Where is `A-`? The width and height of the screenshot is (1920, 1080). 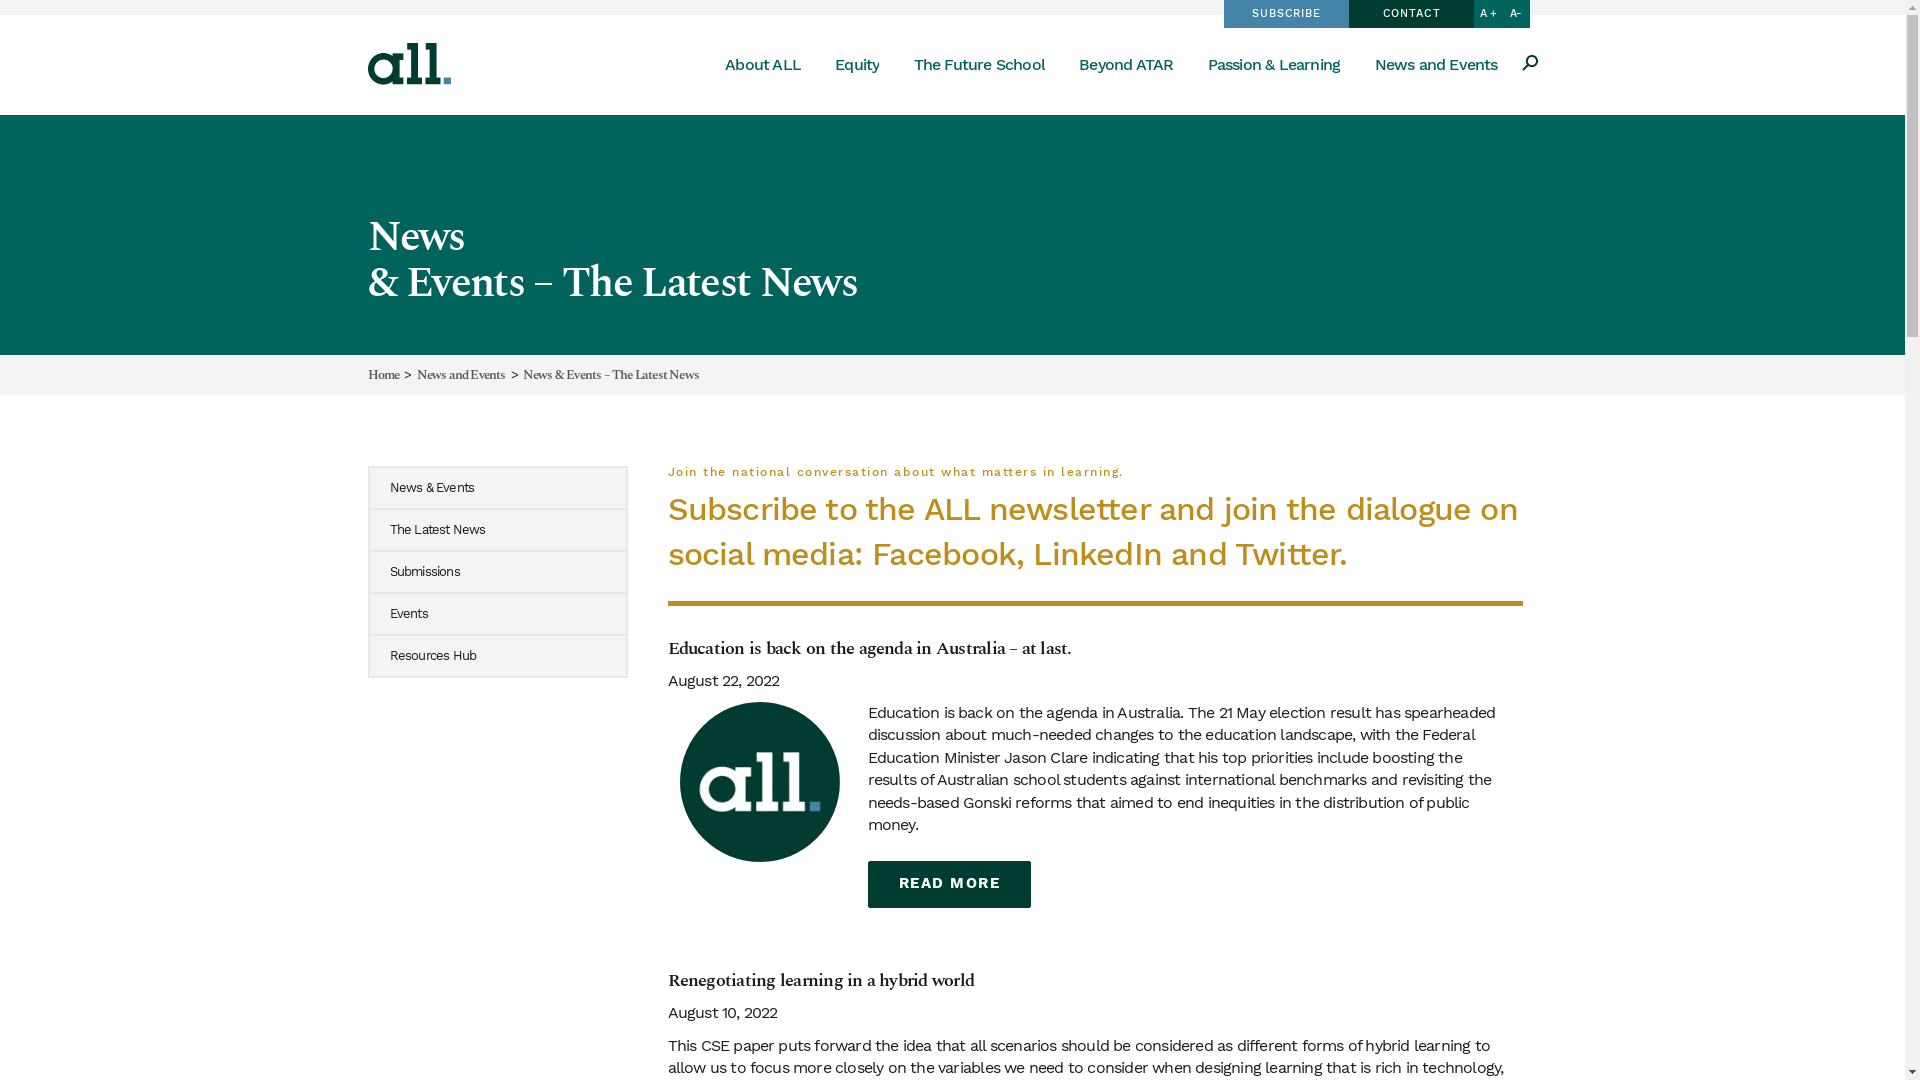
A- is located at coordinates (1516, 14).